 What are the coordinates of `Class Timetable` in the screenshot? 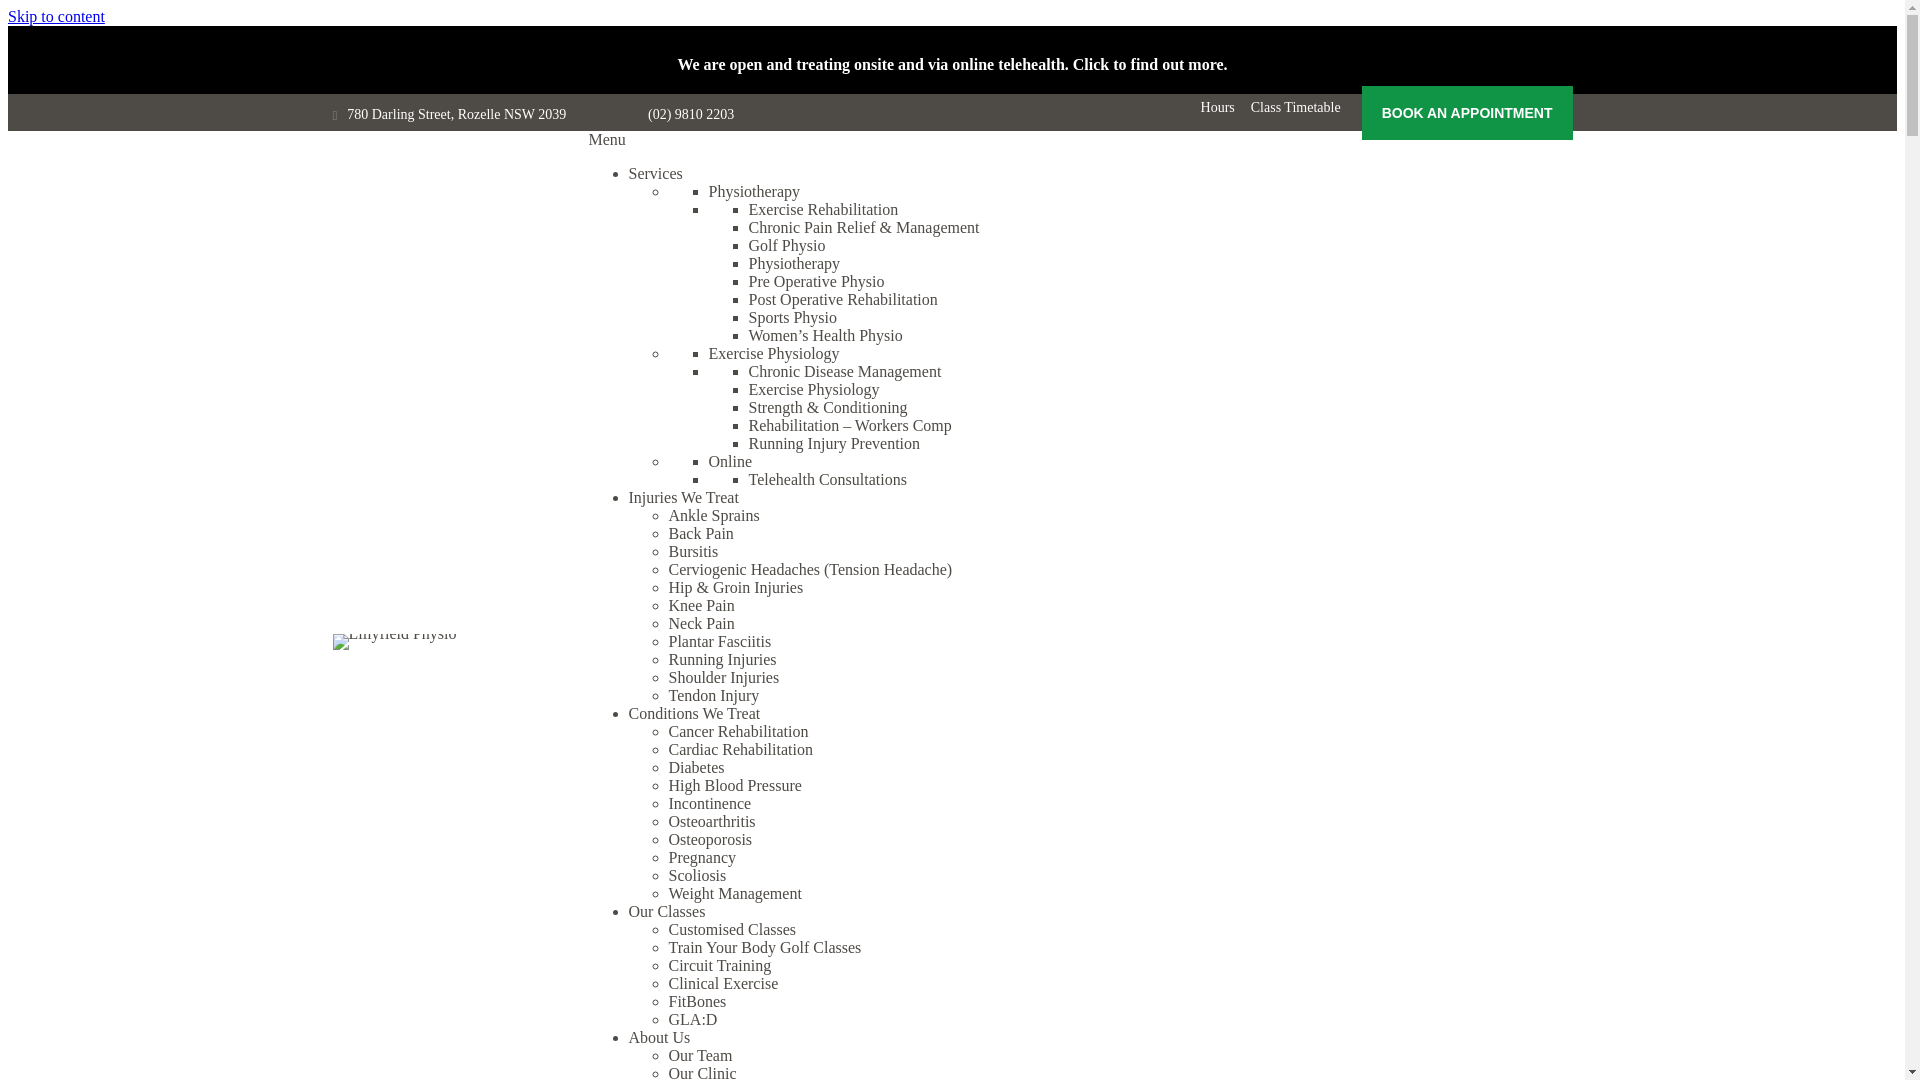 It's located at (1288, 108).